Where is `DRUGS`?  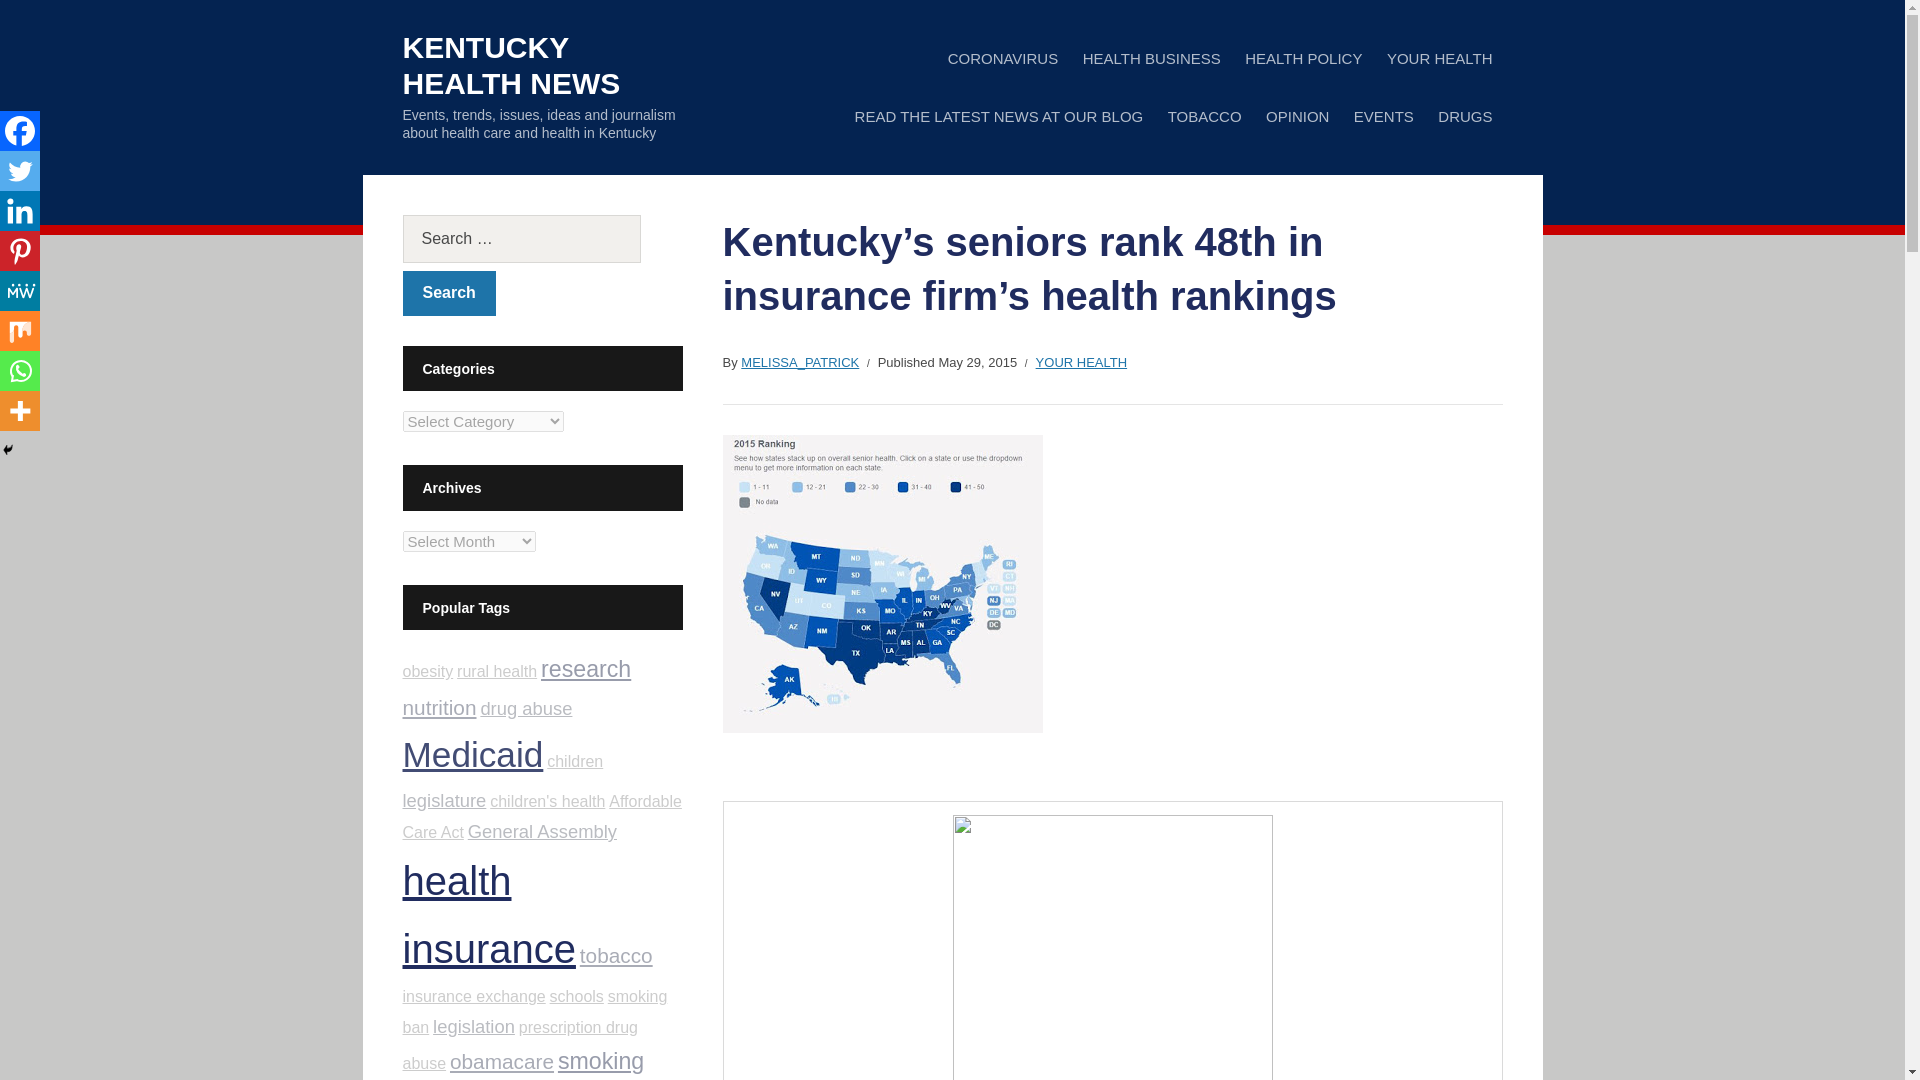 DRUGS is located at coordinates (1464, 116).